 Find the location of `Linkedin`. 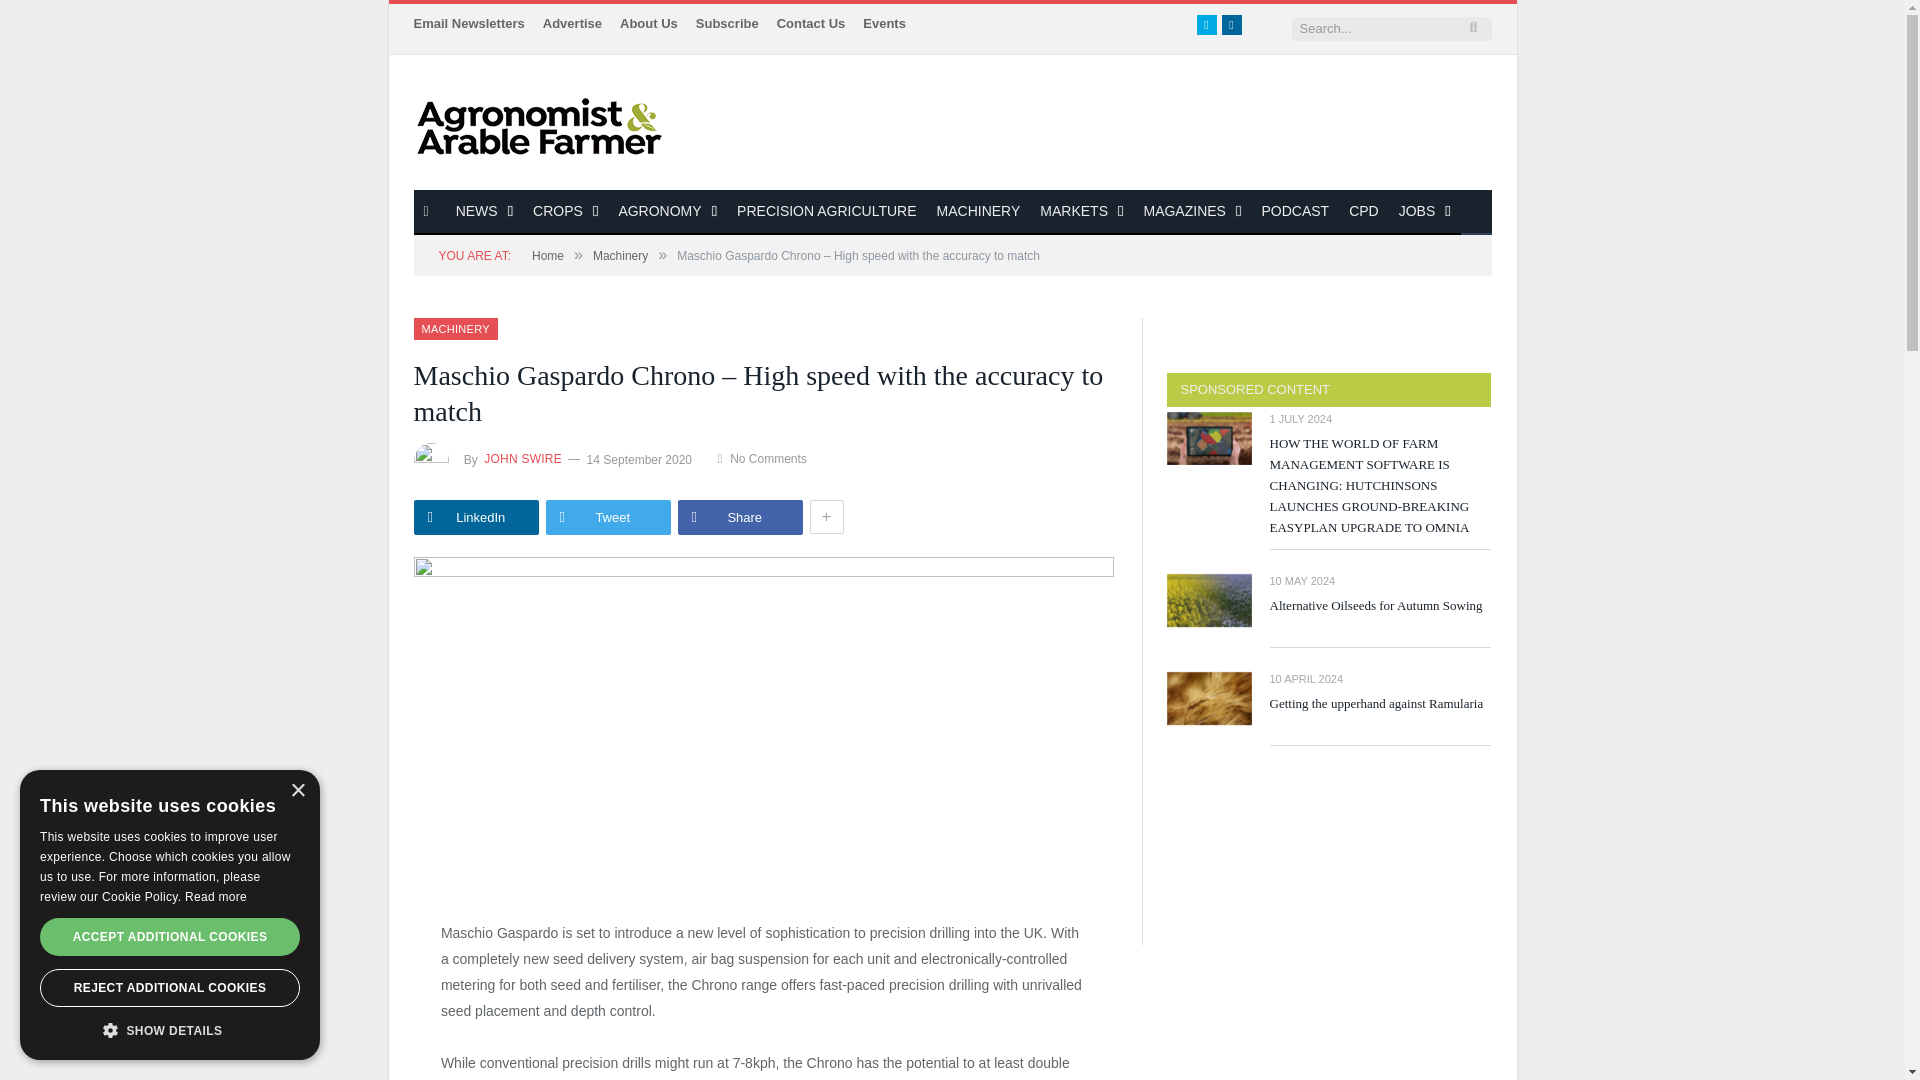

Linkedin is located at coordinates (1232, 24).